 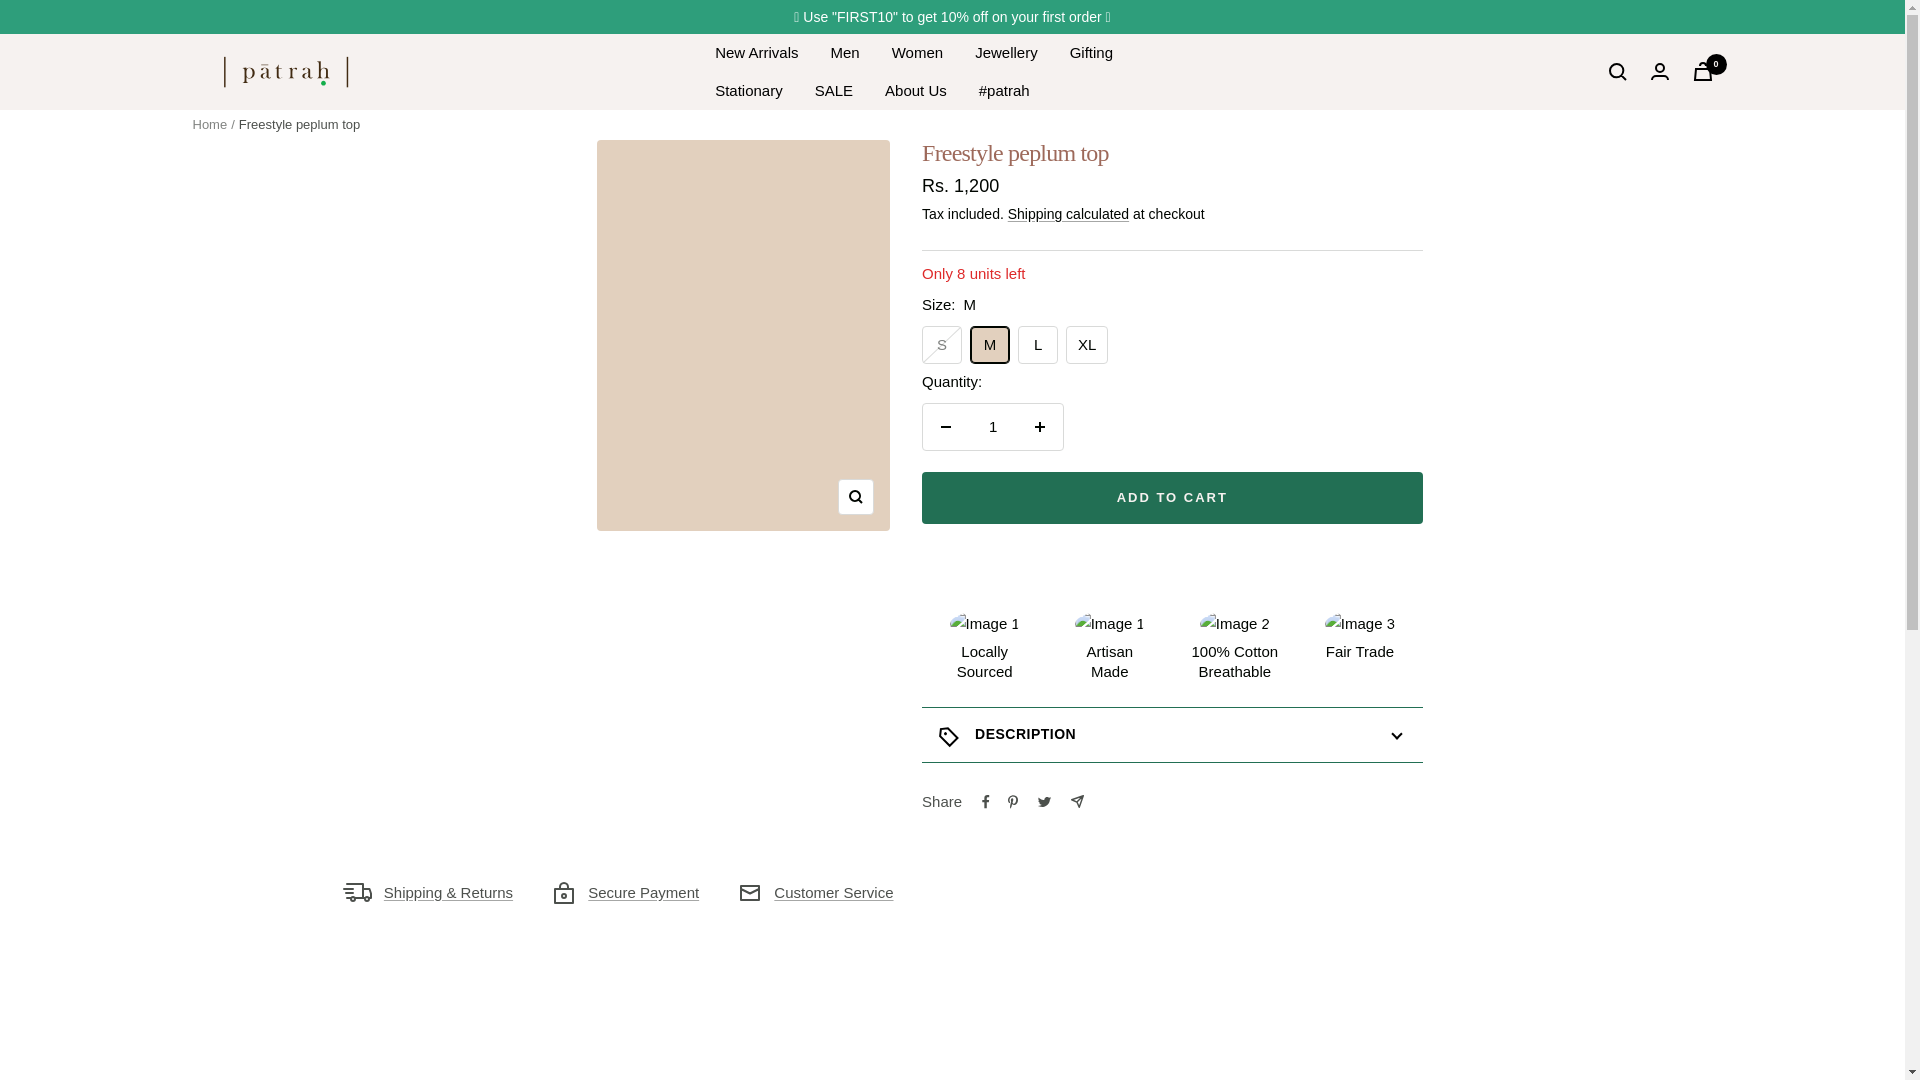 I want to click on Stationary, so click(x=748, y=90).